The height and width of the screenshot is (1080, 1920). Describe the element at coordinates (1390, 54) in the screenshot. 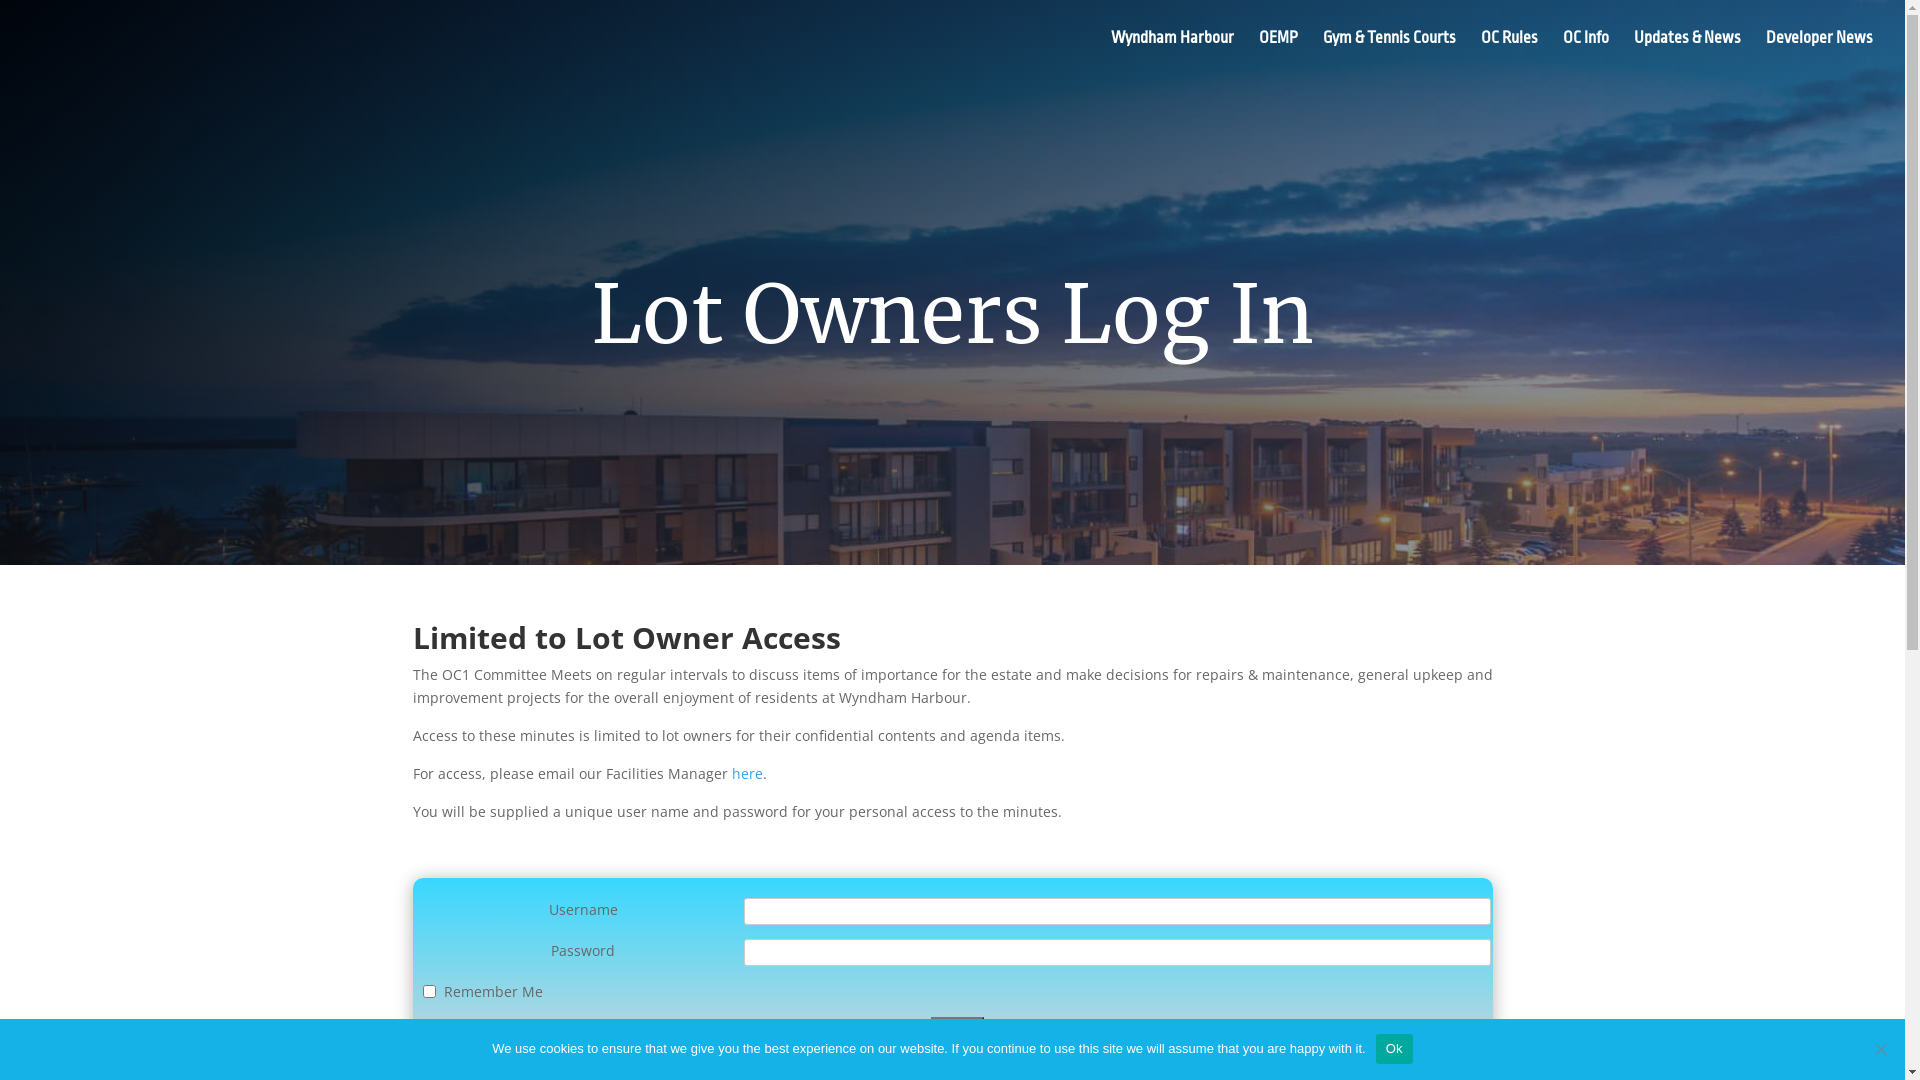

I see `Gym & Tennis Courts` at that location.